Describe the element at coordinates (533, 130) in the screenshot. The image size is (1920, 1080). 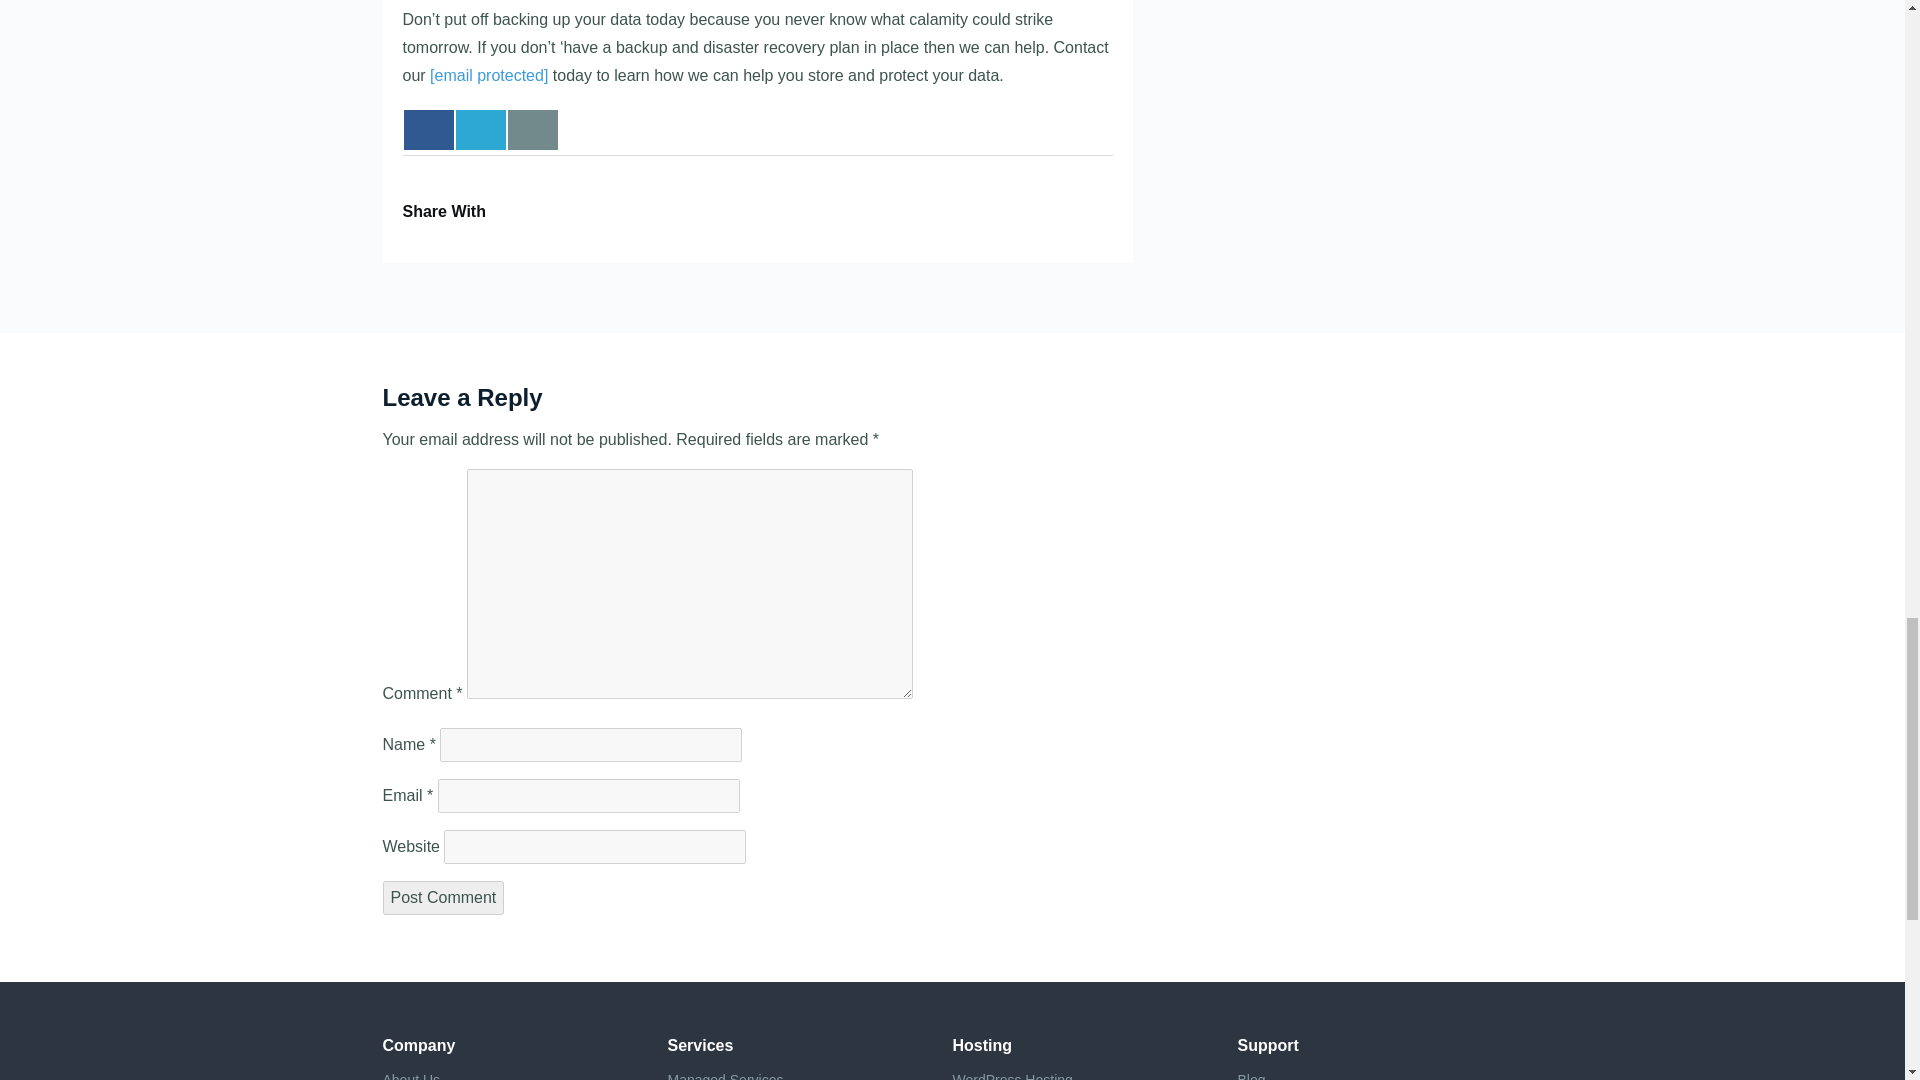
I see `Contact us` at that location.